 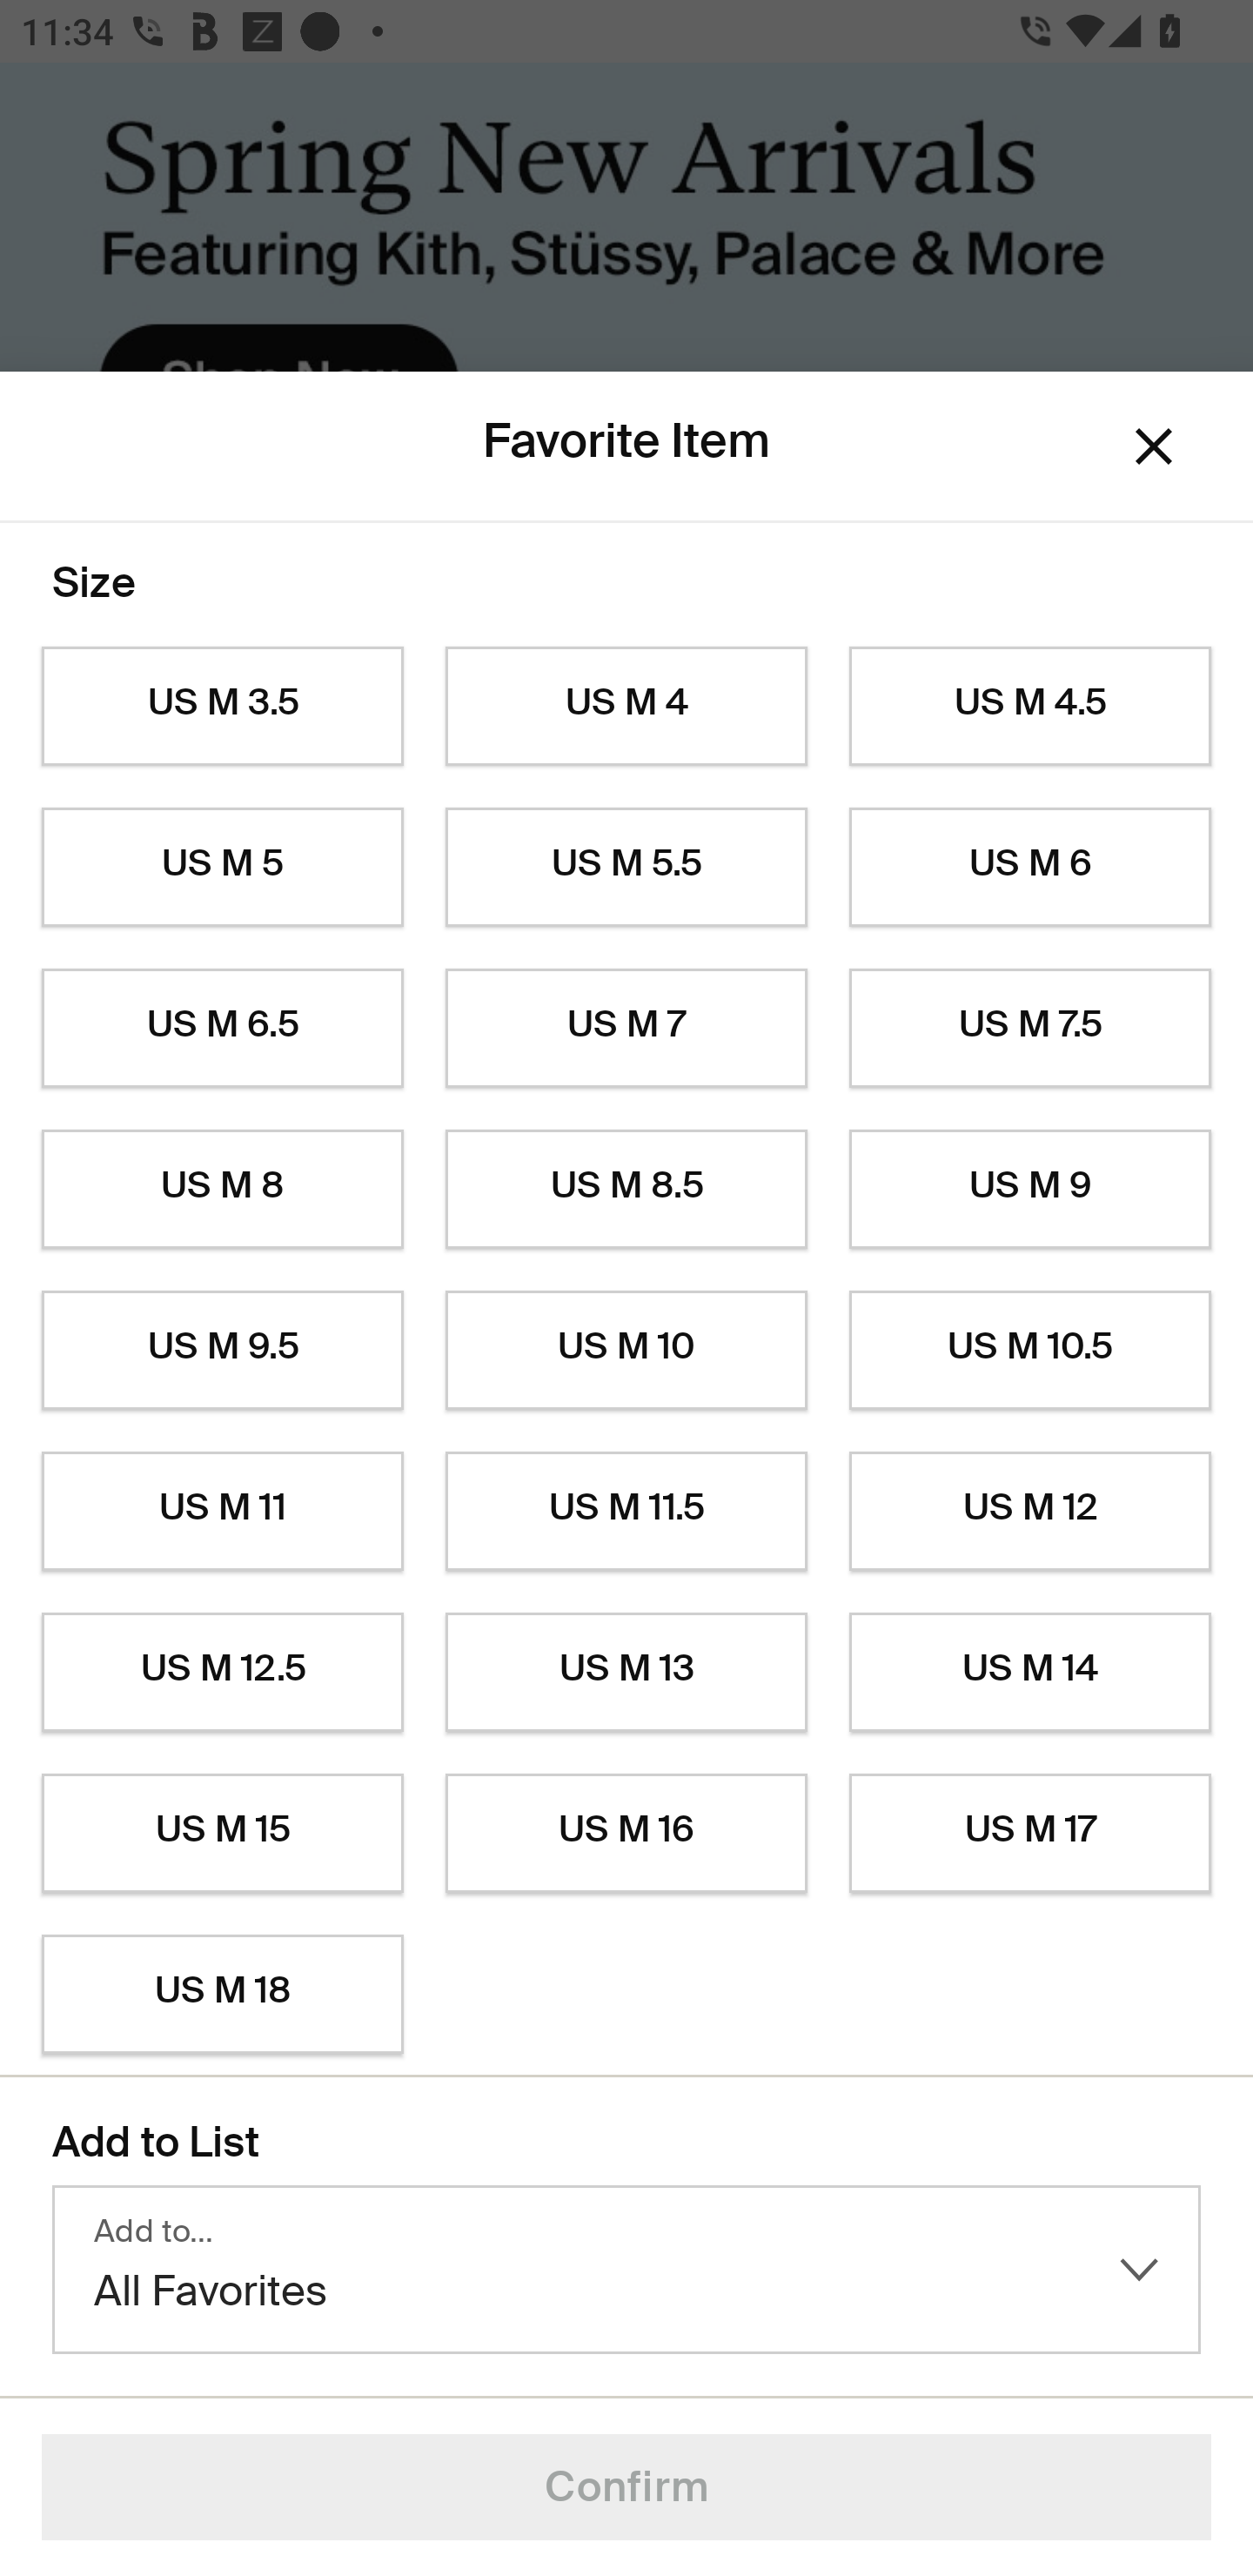 I want to click on Confirm, so click(x=626, y=2487).